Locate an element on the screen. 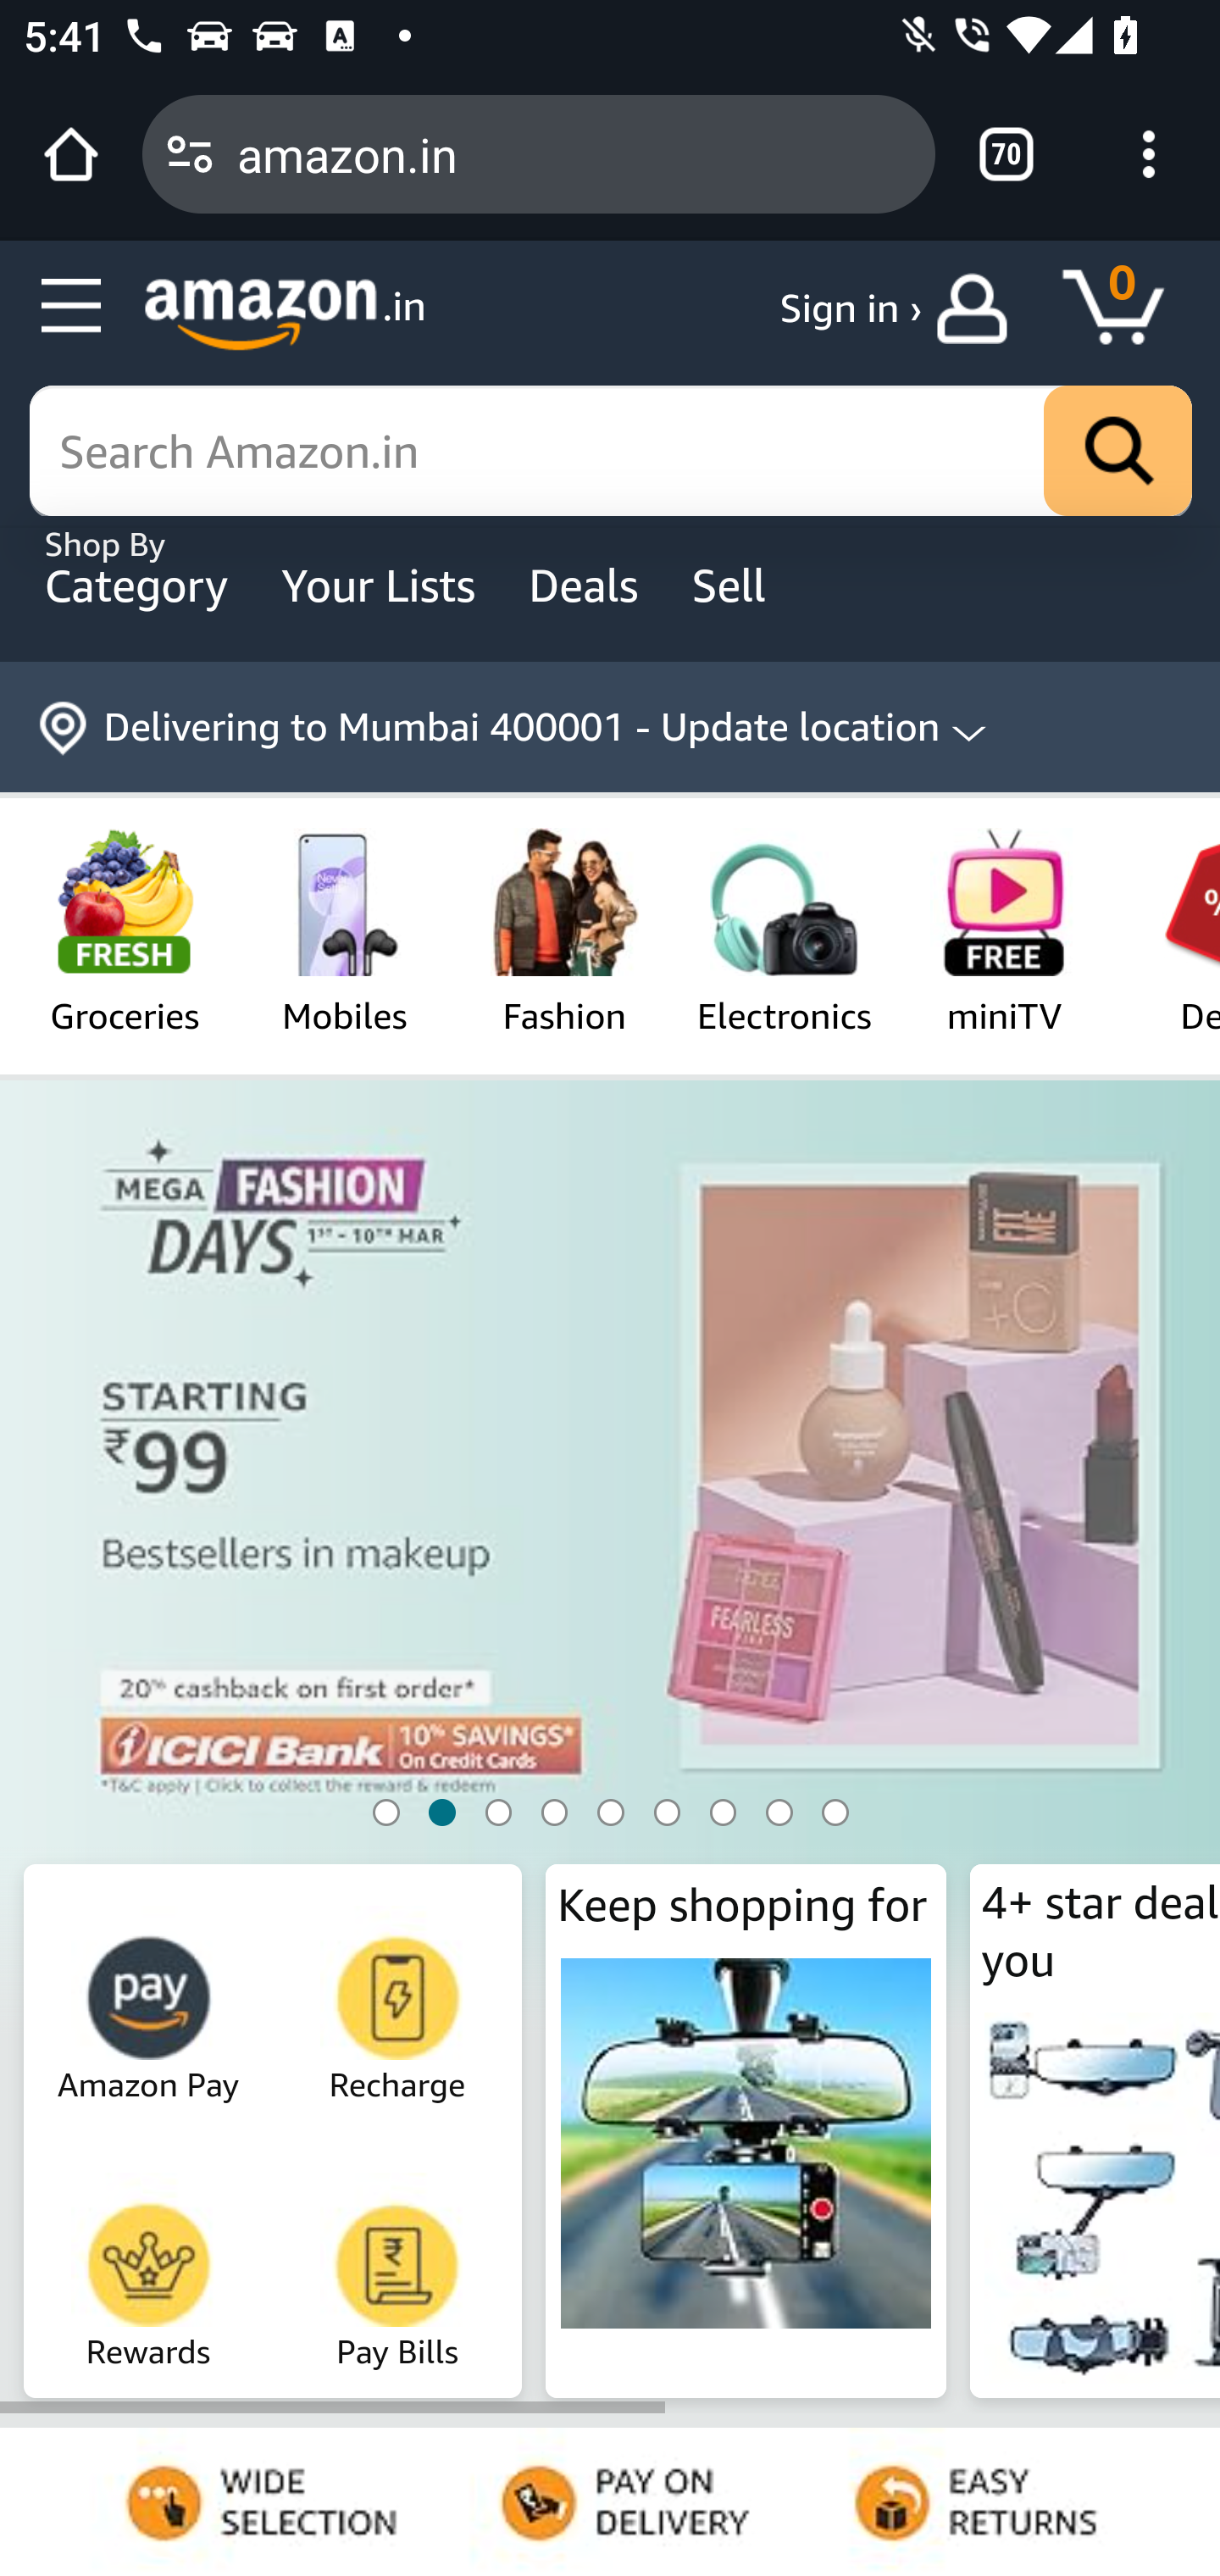 The width and height of the screenshot is (1220, 2576). Sign in › is located at coordinates (851, 308).